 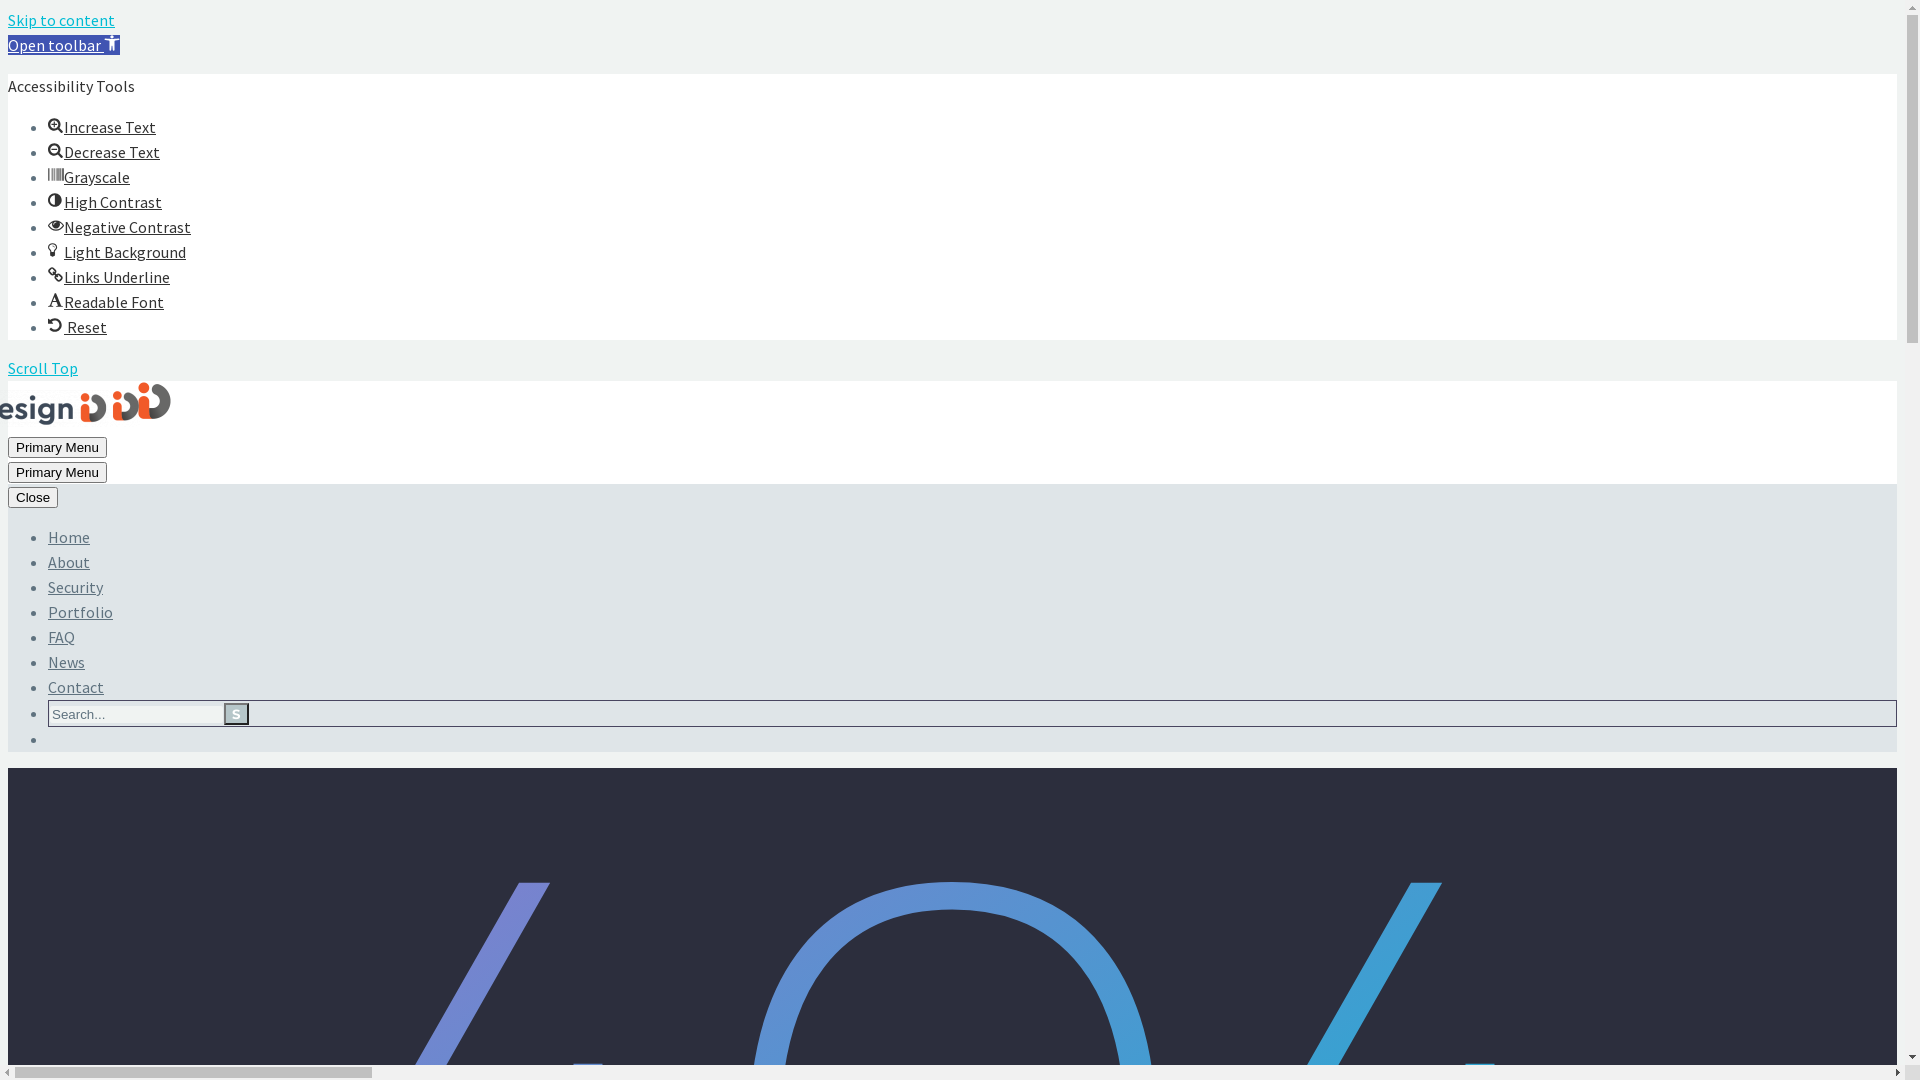 I want to click on Increase TextIncrease Text, so click(x=102, y=127).